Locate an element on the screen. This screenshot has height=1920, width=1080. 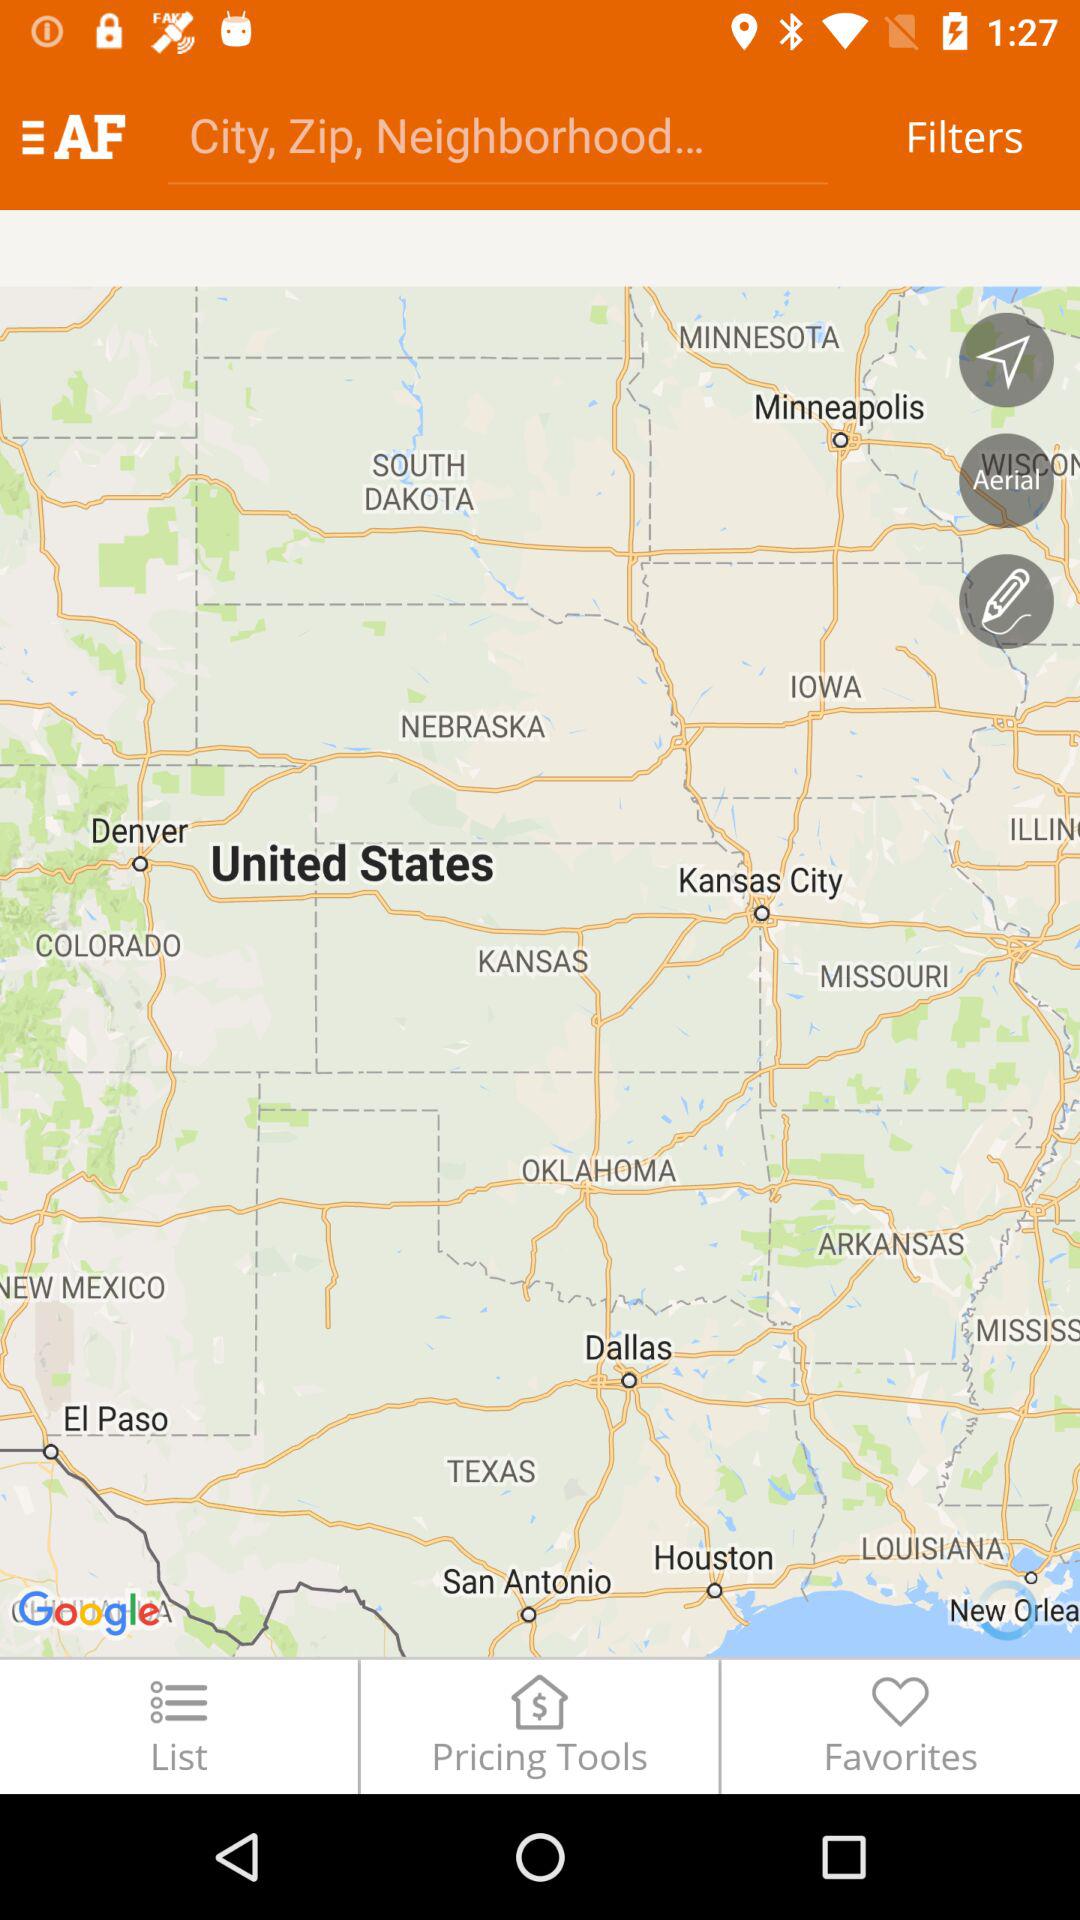
to sail is located at coordinates (1006, 360).